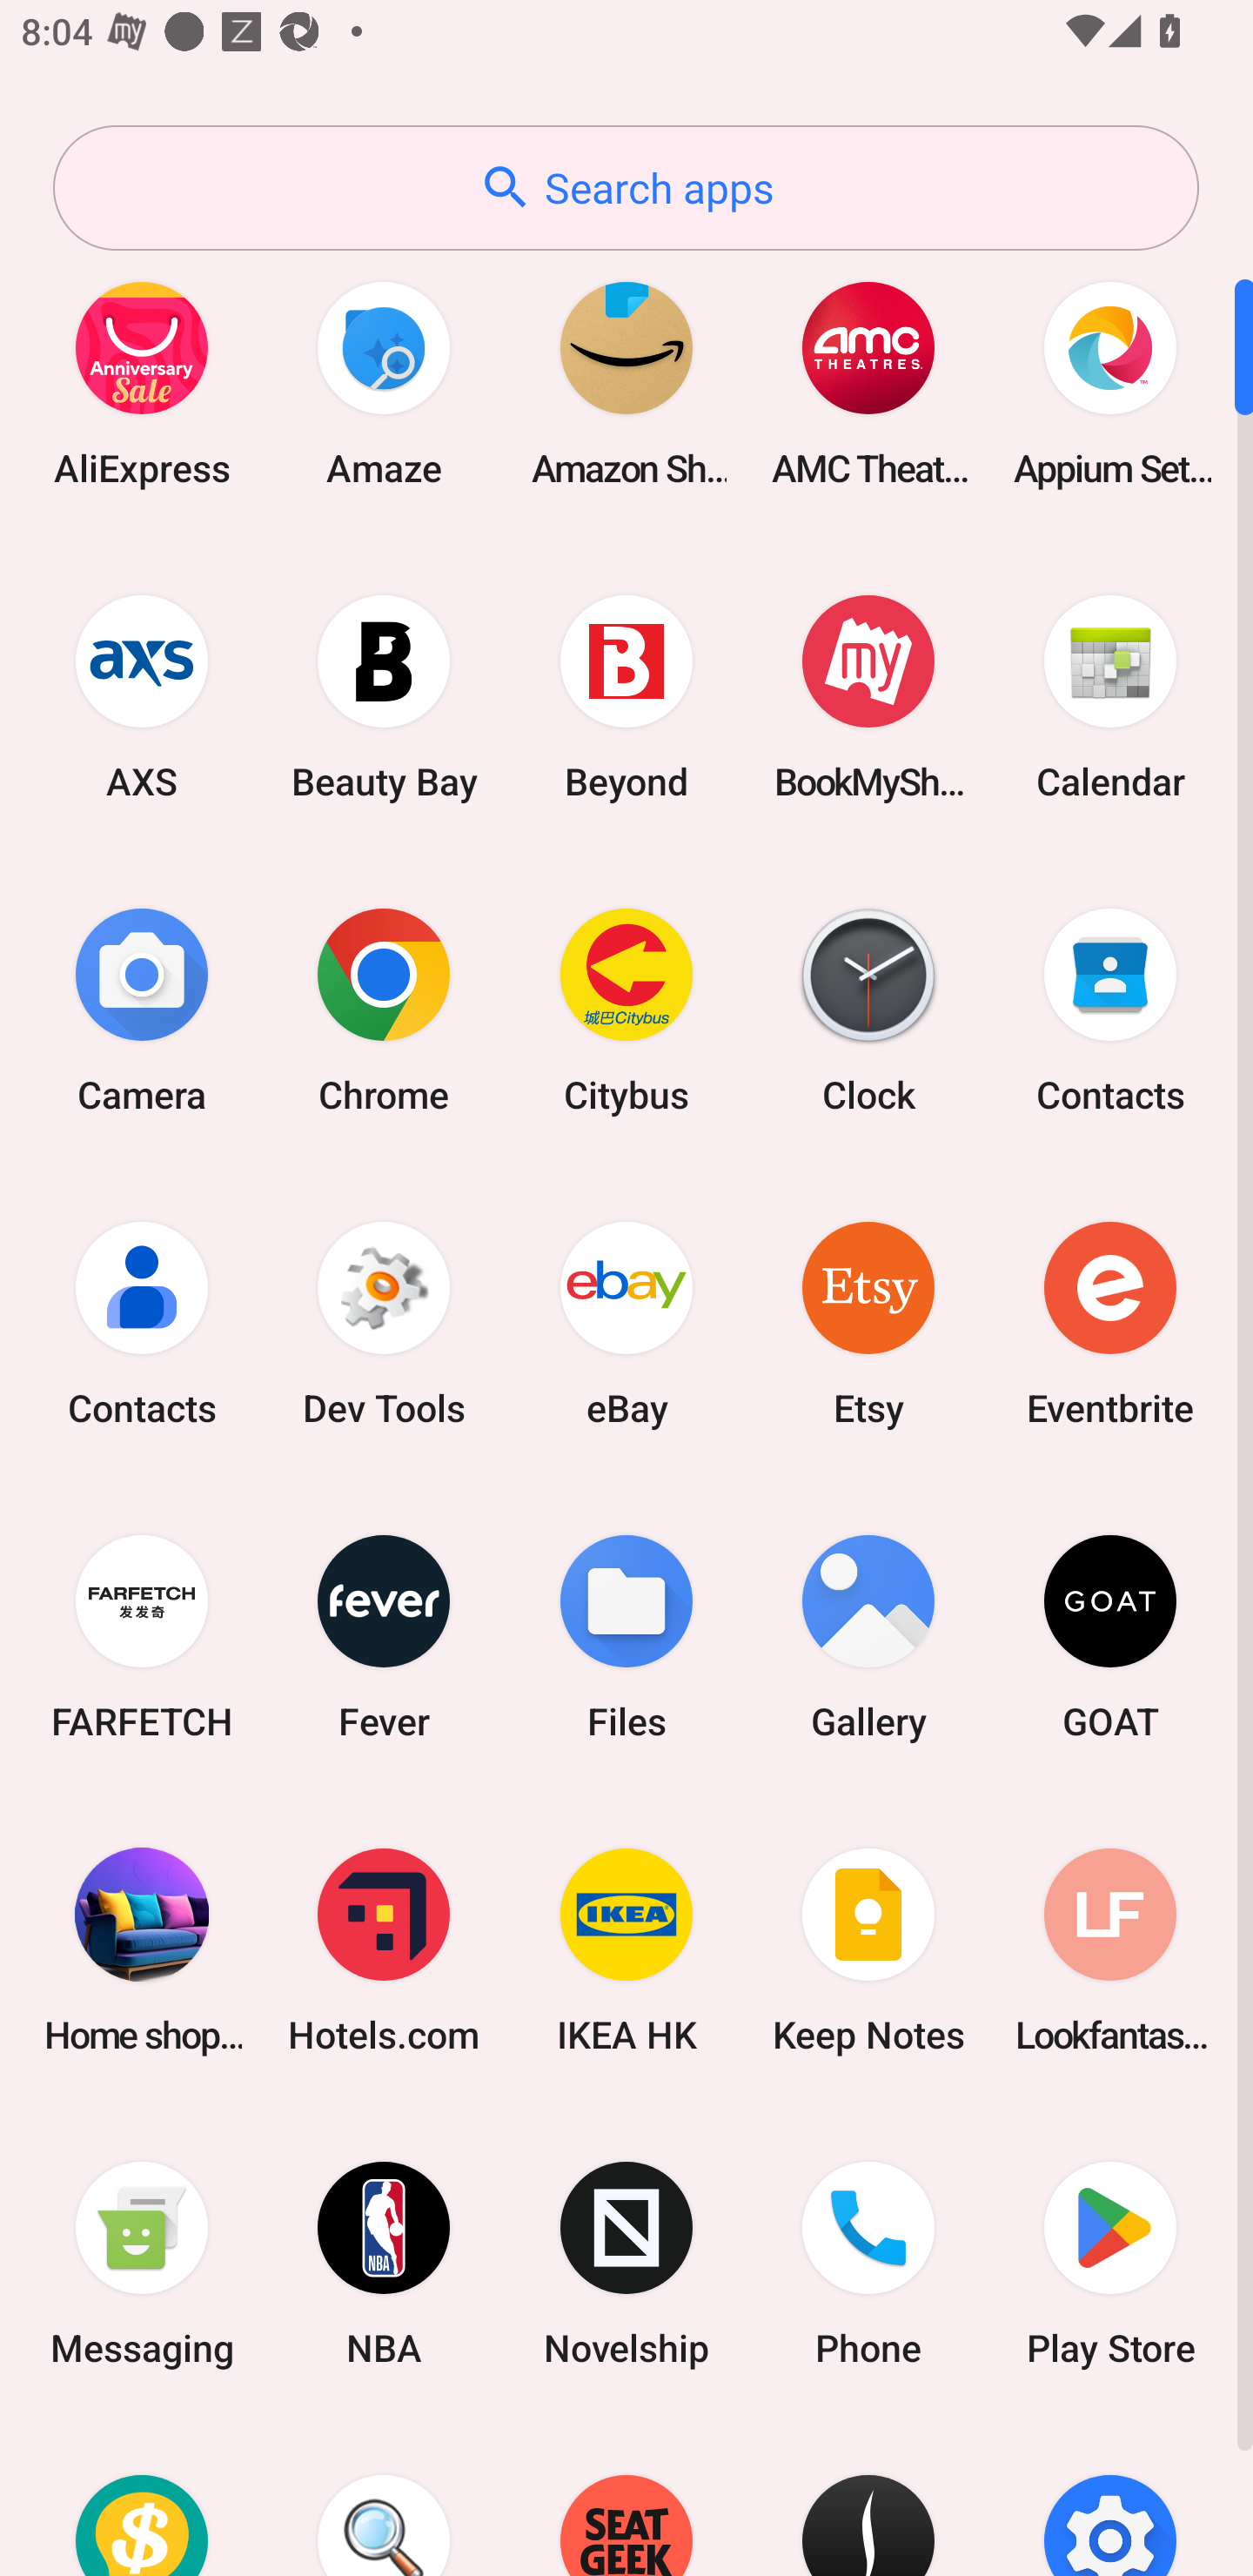 The width and height of the screenshot is (1253, 2576). I want to click on Amaze, so click(384, 383).